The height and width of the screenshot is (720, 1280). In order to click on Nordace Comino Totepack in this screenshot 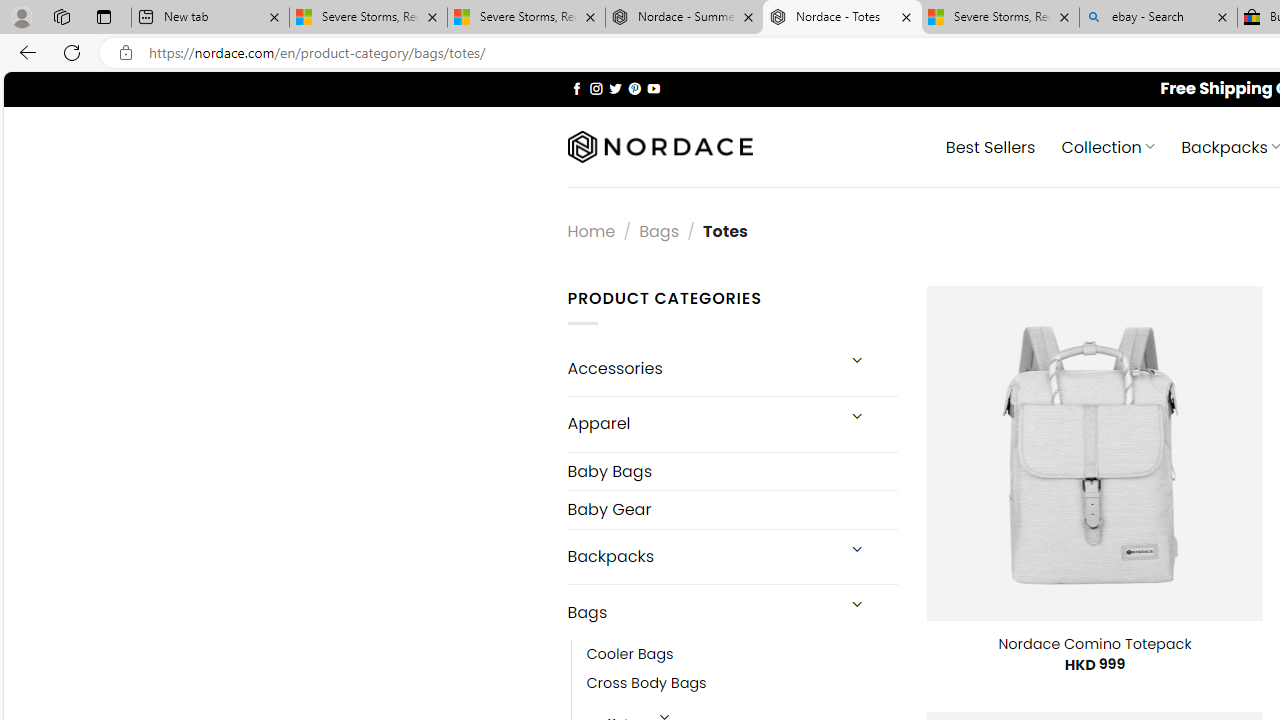, I will do `click(1094, 644)`.